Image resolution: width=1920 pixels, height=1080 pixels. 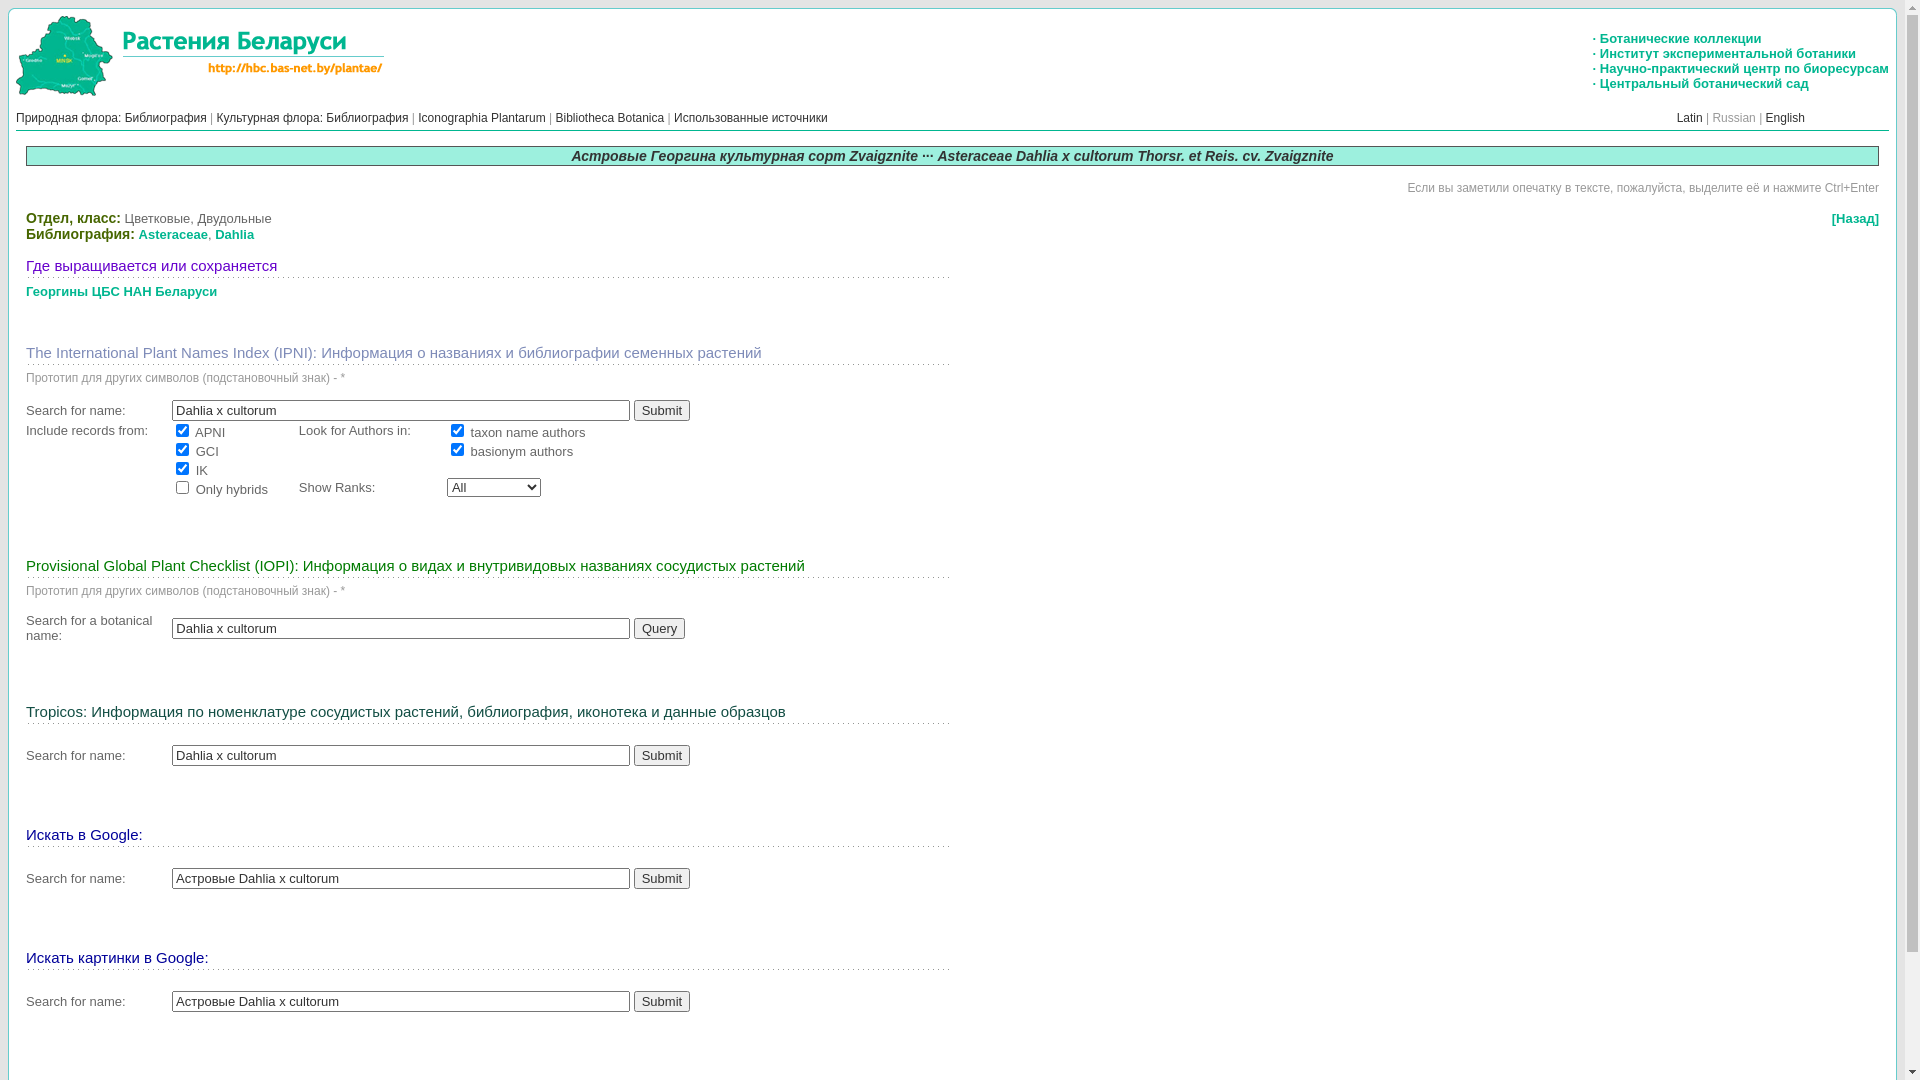 I want to click on Submit, so click(x=662, y=756).